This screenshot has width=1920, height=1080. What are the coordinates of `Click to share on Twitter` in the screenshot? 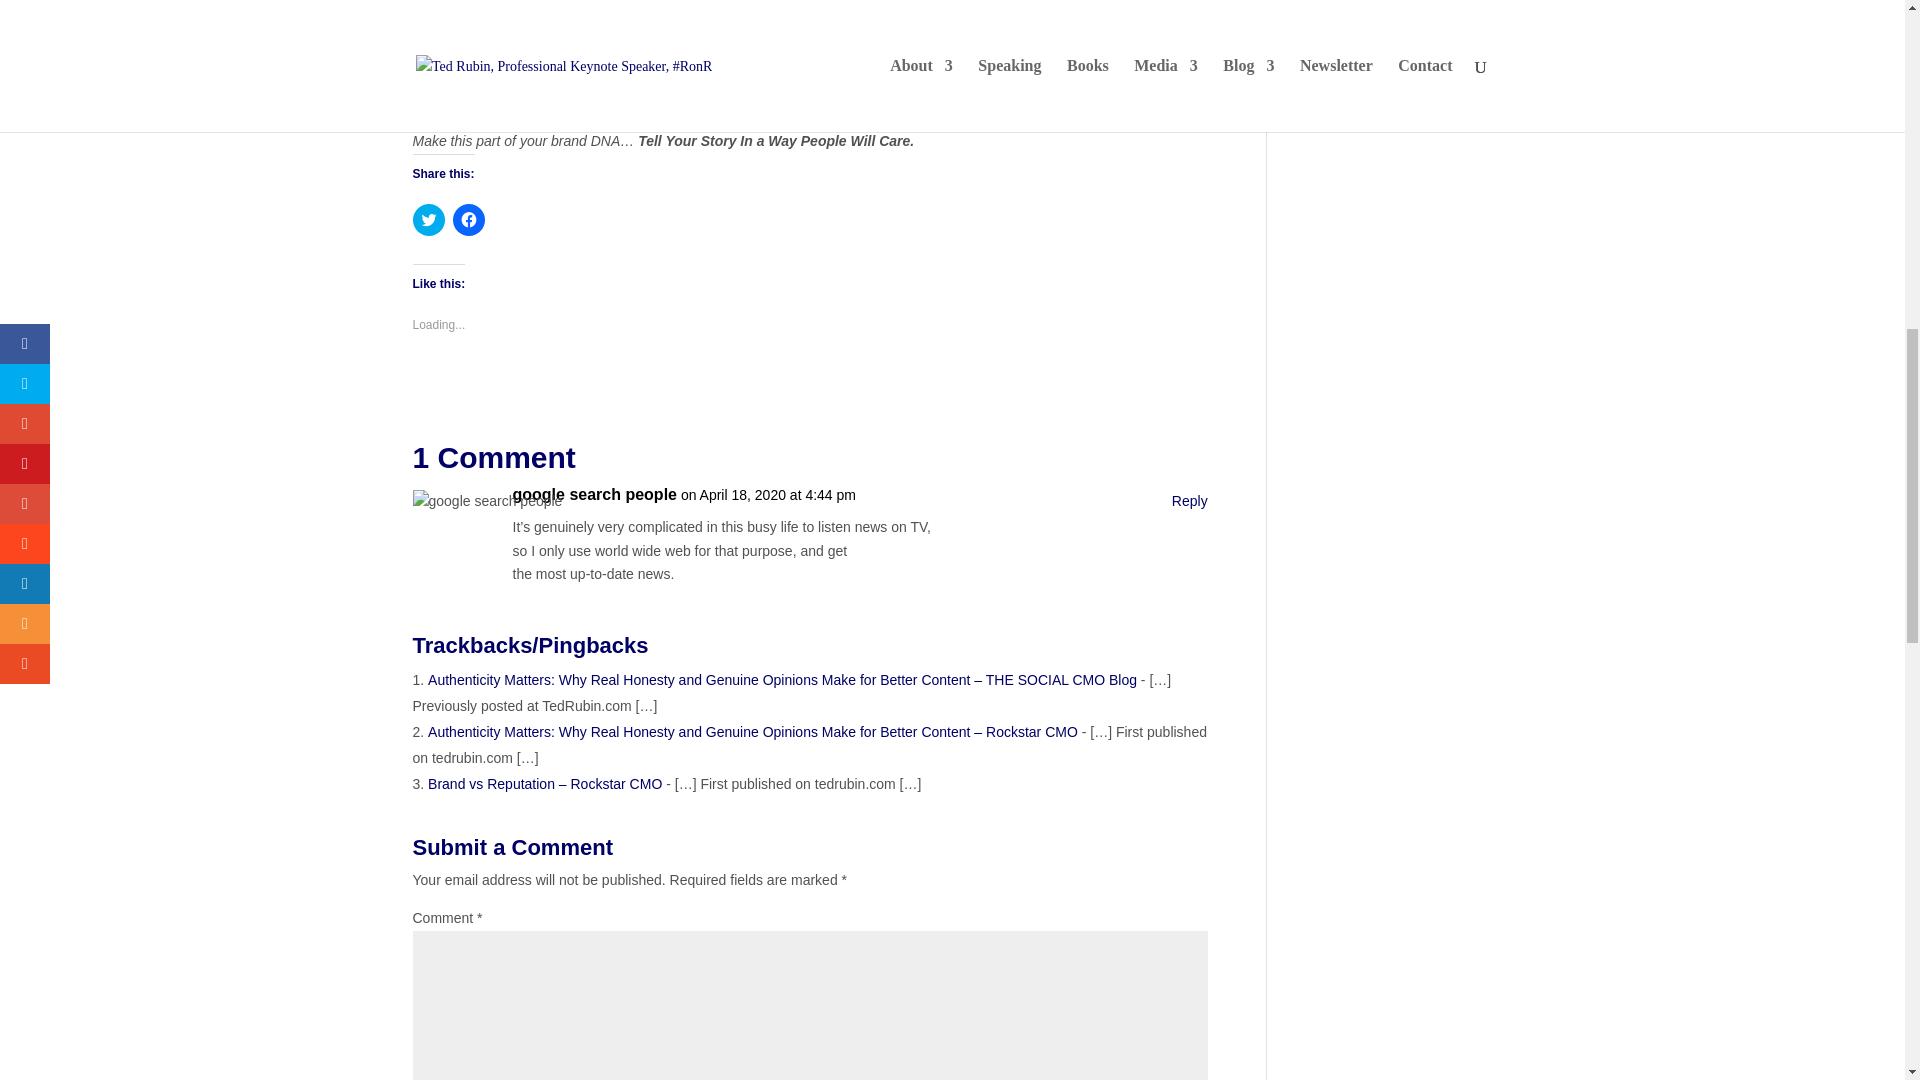 It's located at (428, 220).